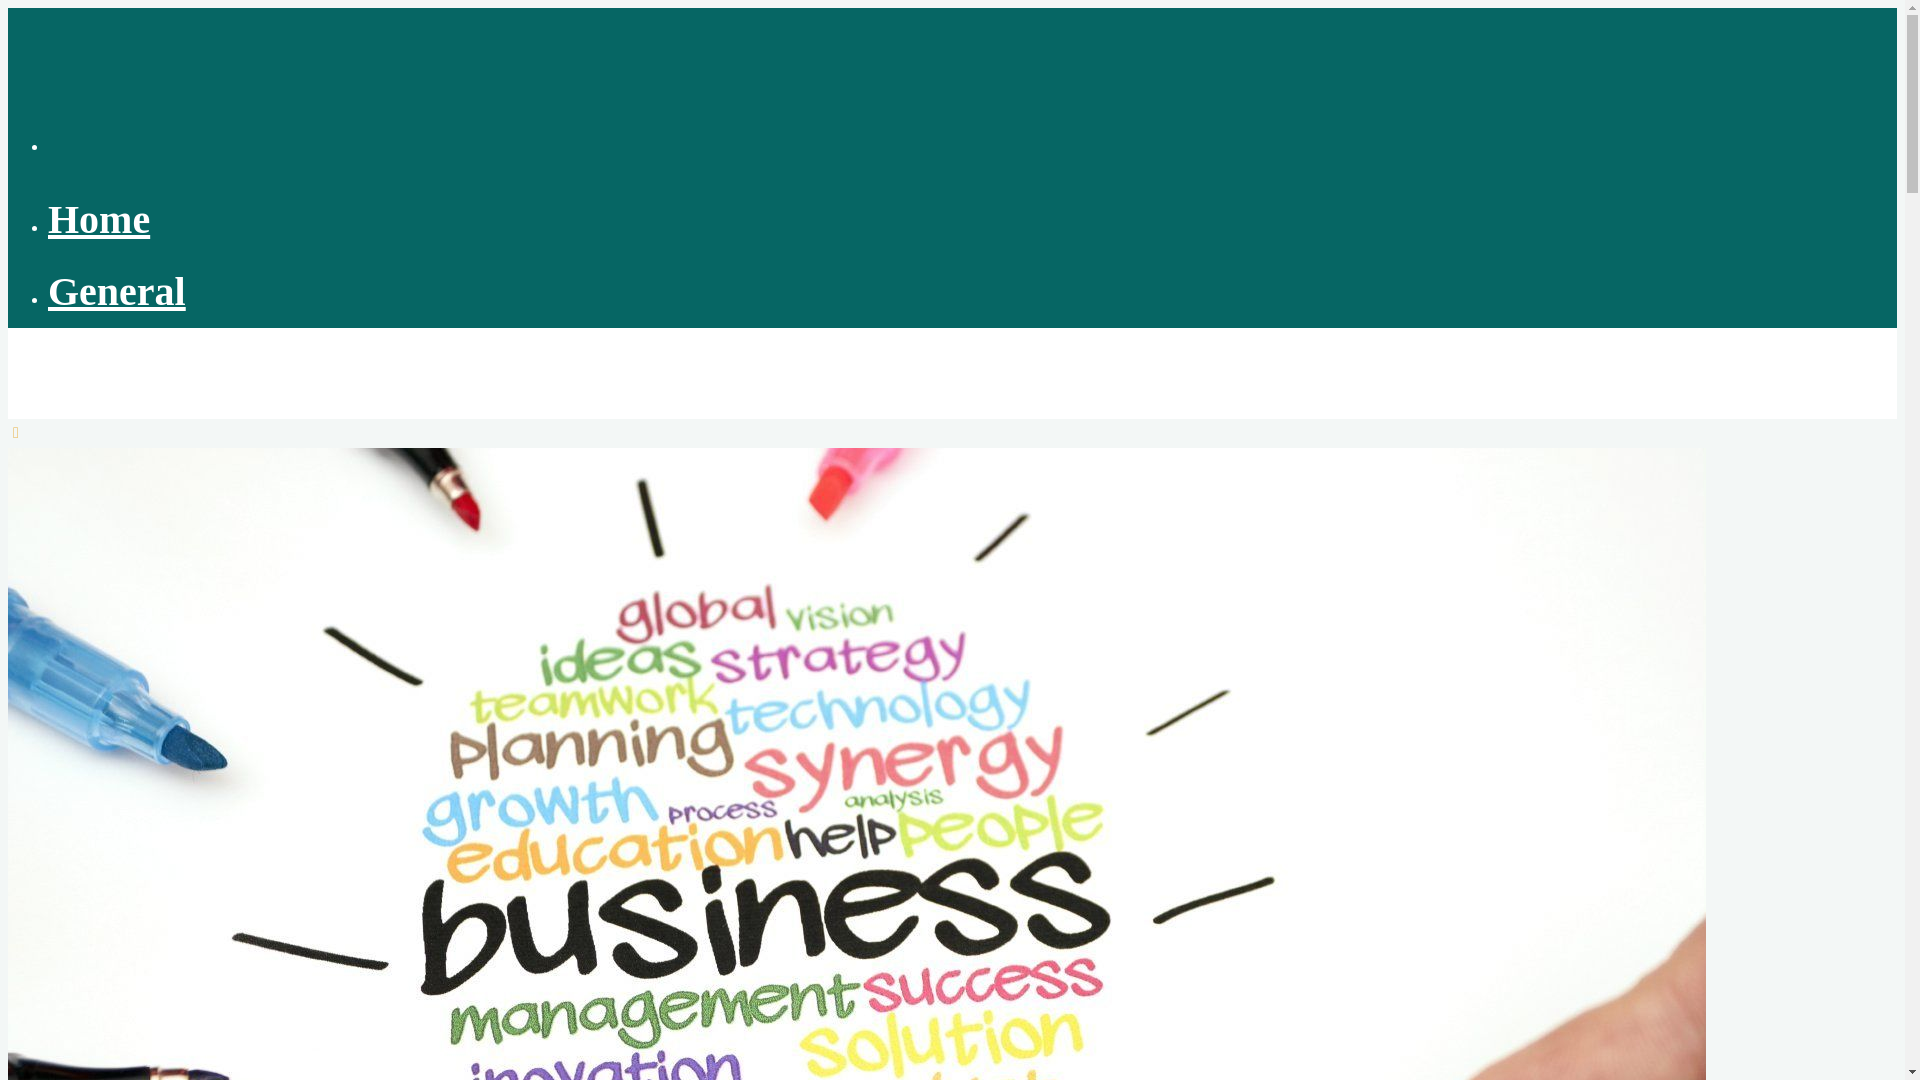 The image size is (1920, 1080). Describe the element at coordinates (98, 218) in the screenshot. I see `Home` at that location.